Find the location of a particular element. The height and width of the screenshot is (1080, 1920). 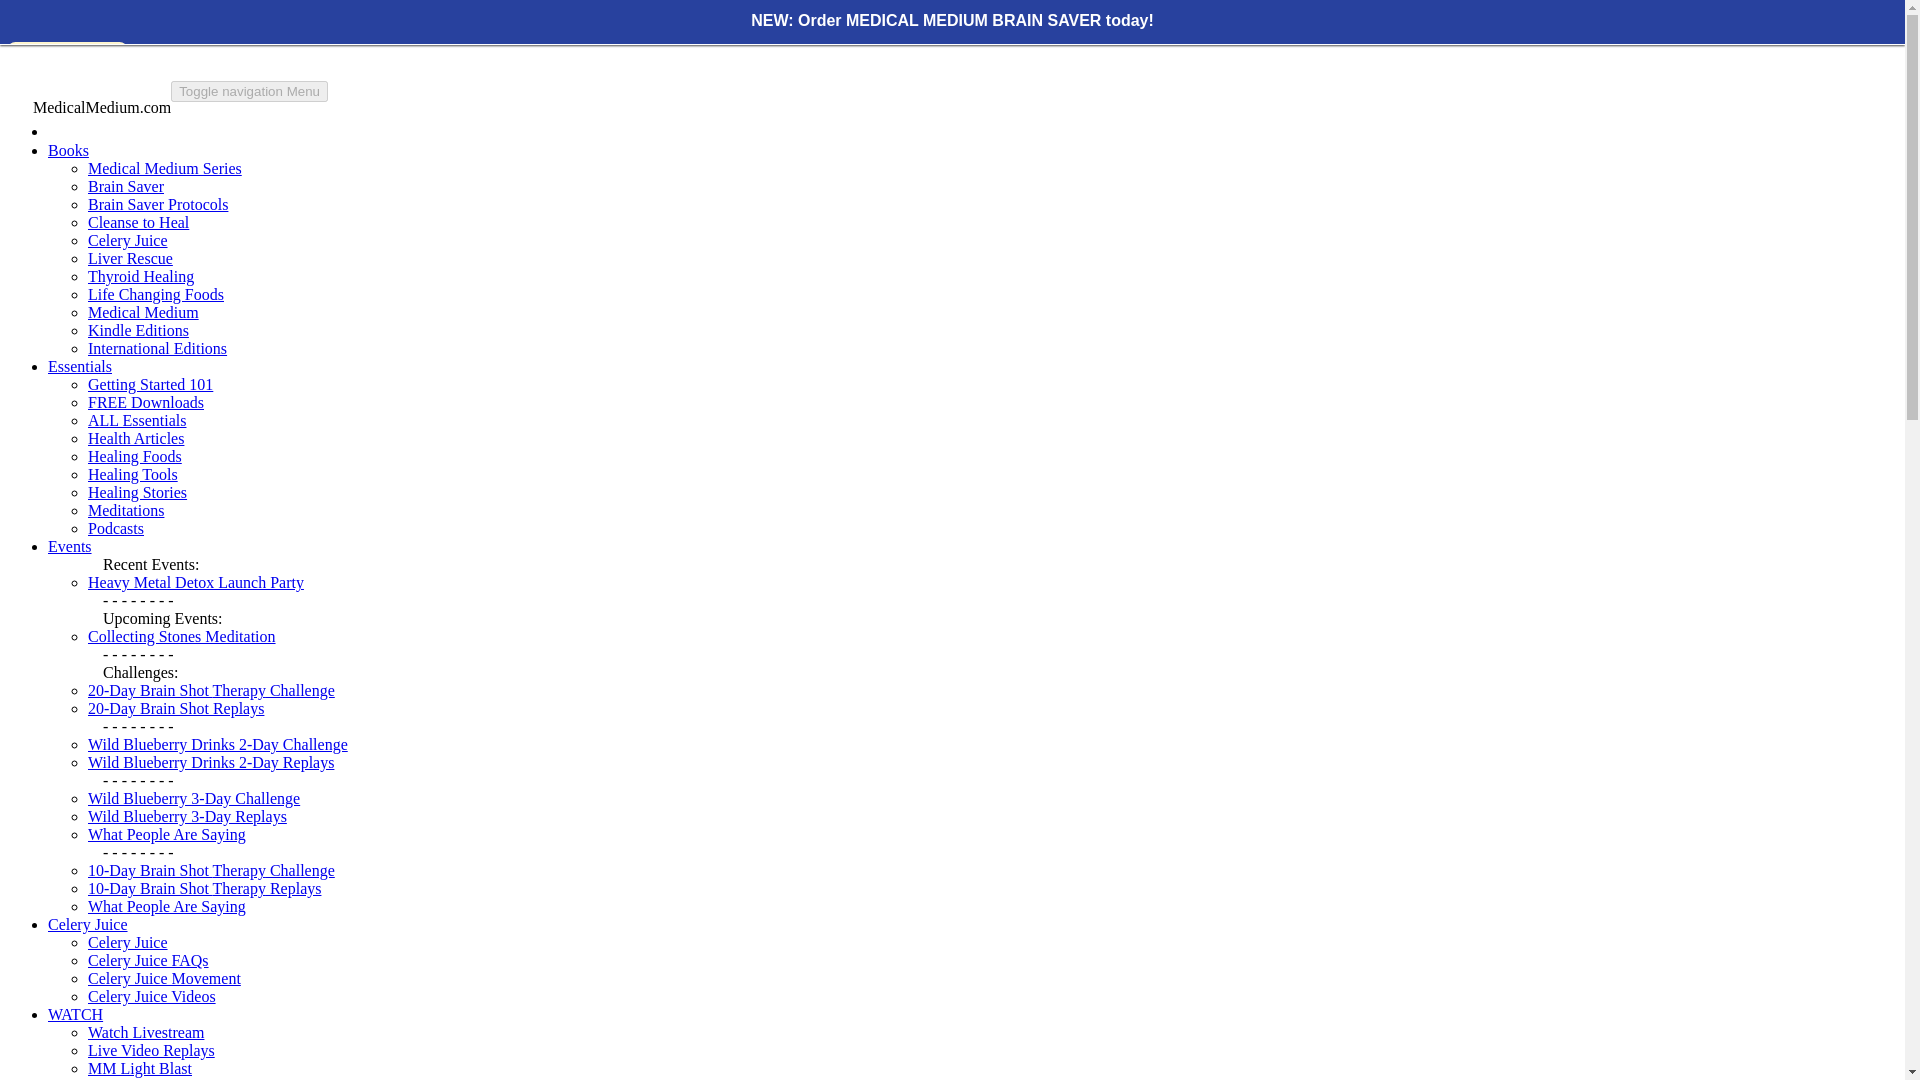

International Editions is located at coordinates (157, 348).